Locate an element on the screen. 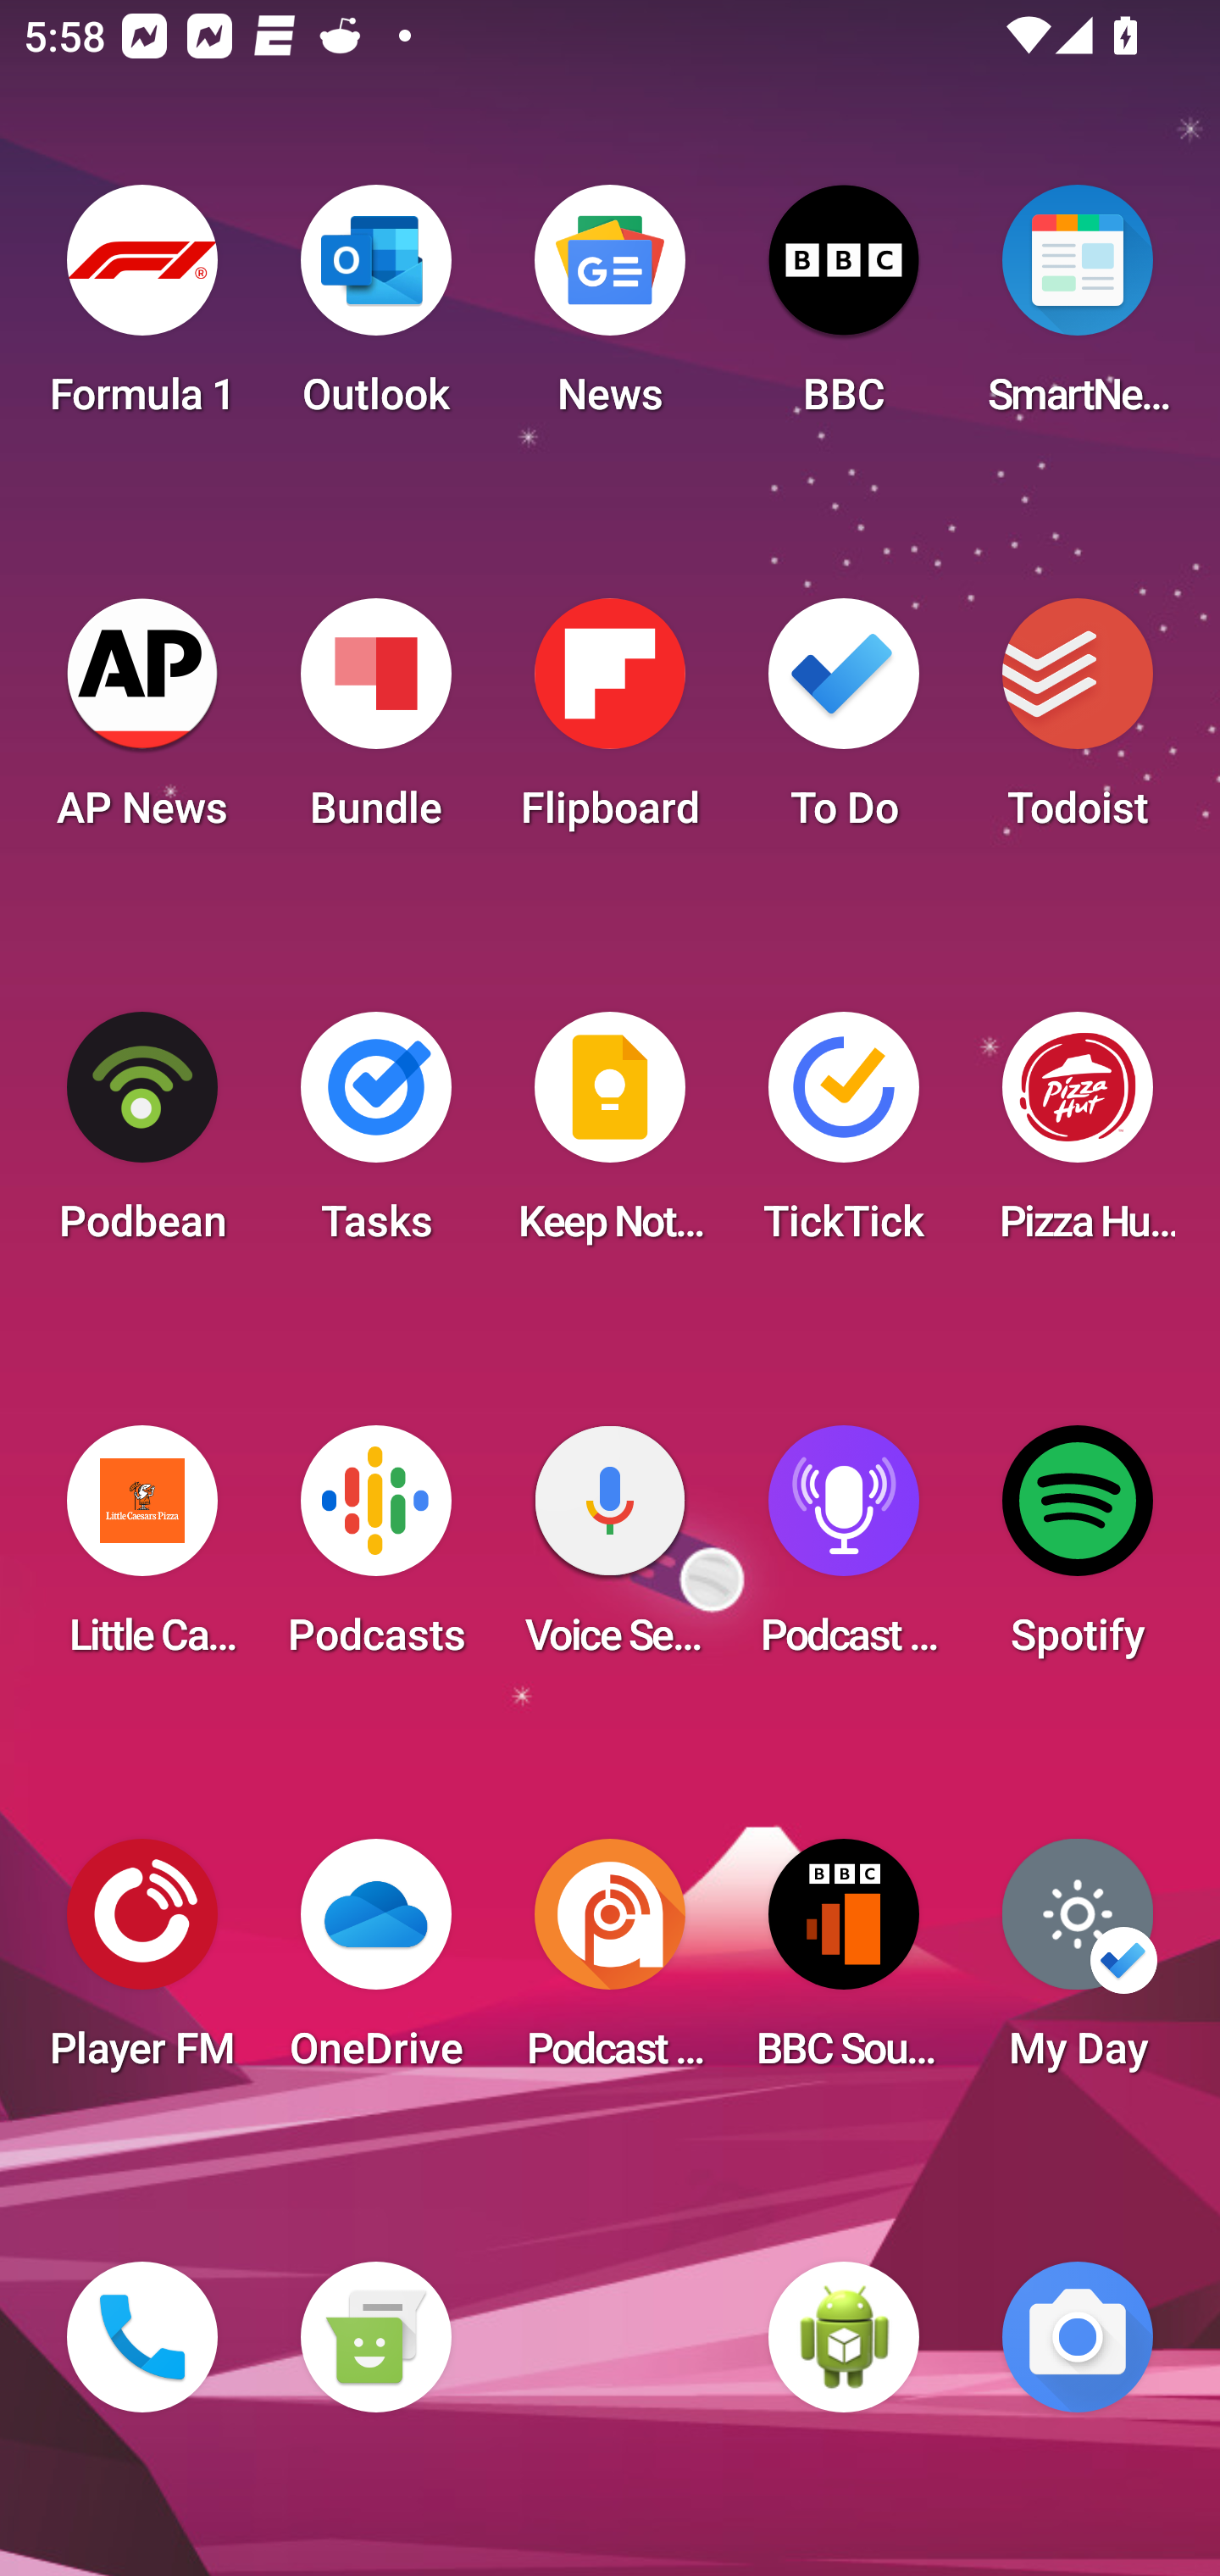 This screenshot has width=1220, height=2576. Bundle is located at coordinates (375, 724).